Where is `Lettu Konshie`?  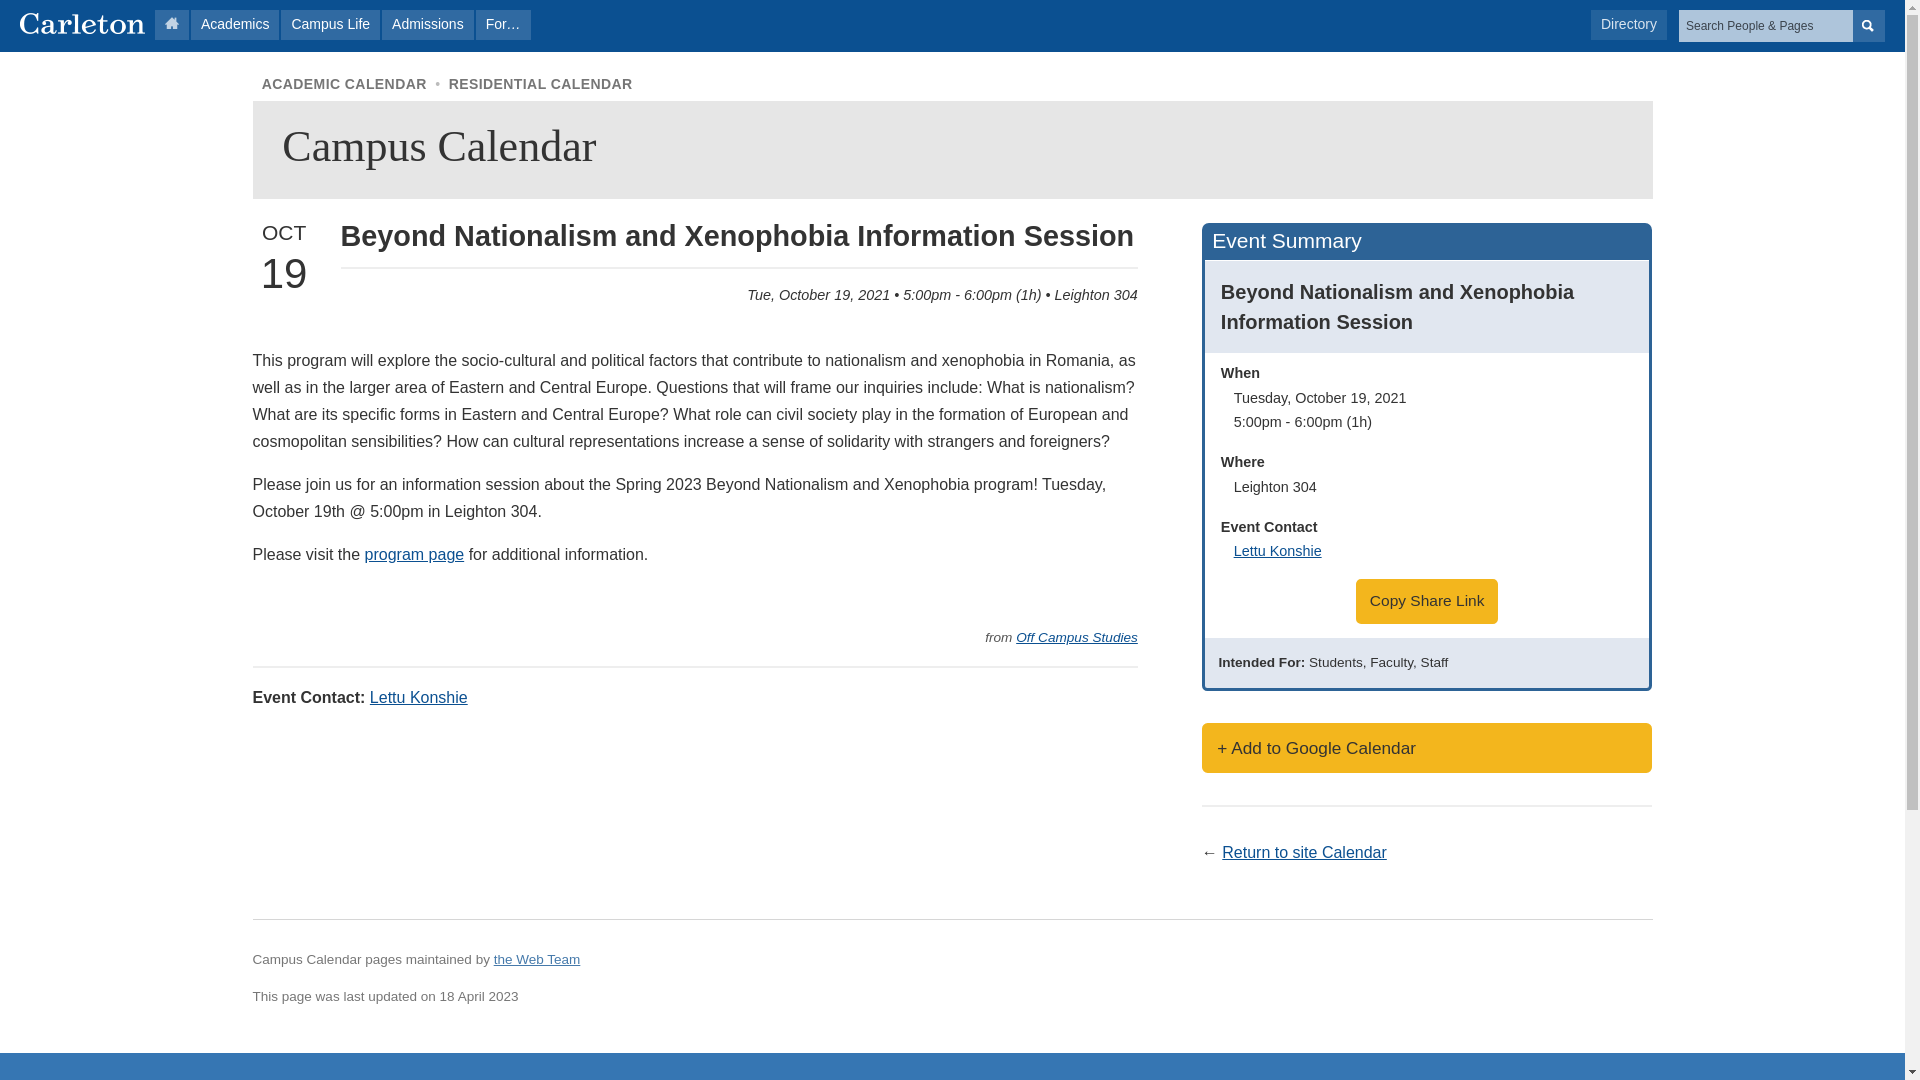 Lettu Konshie is located at coordinates (419, 698).